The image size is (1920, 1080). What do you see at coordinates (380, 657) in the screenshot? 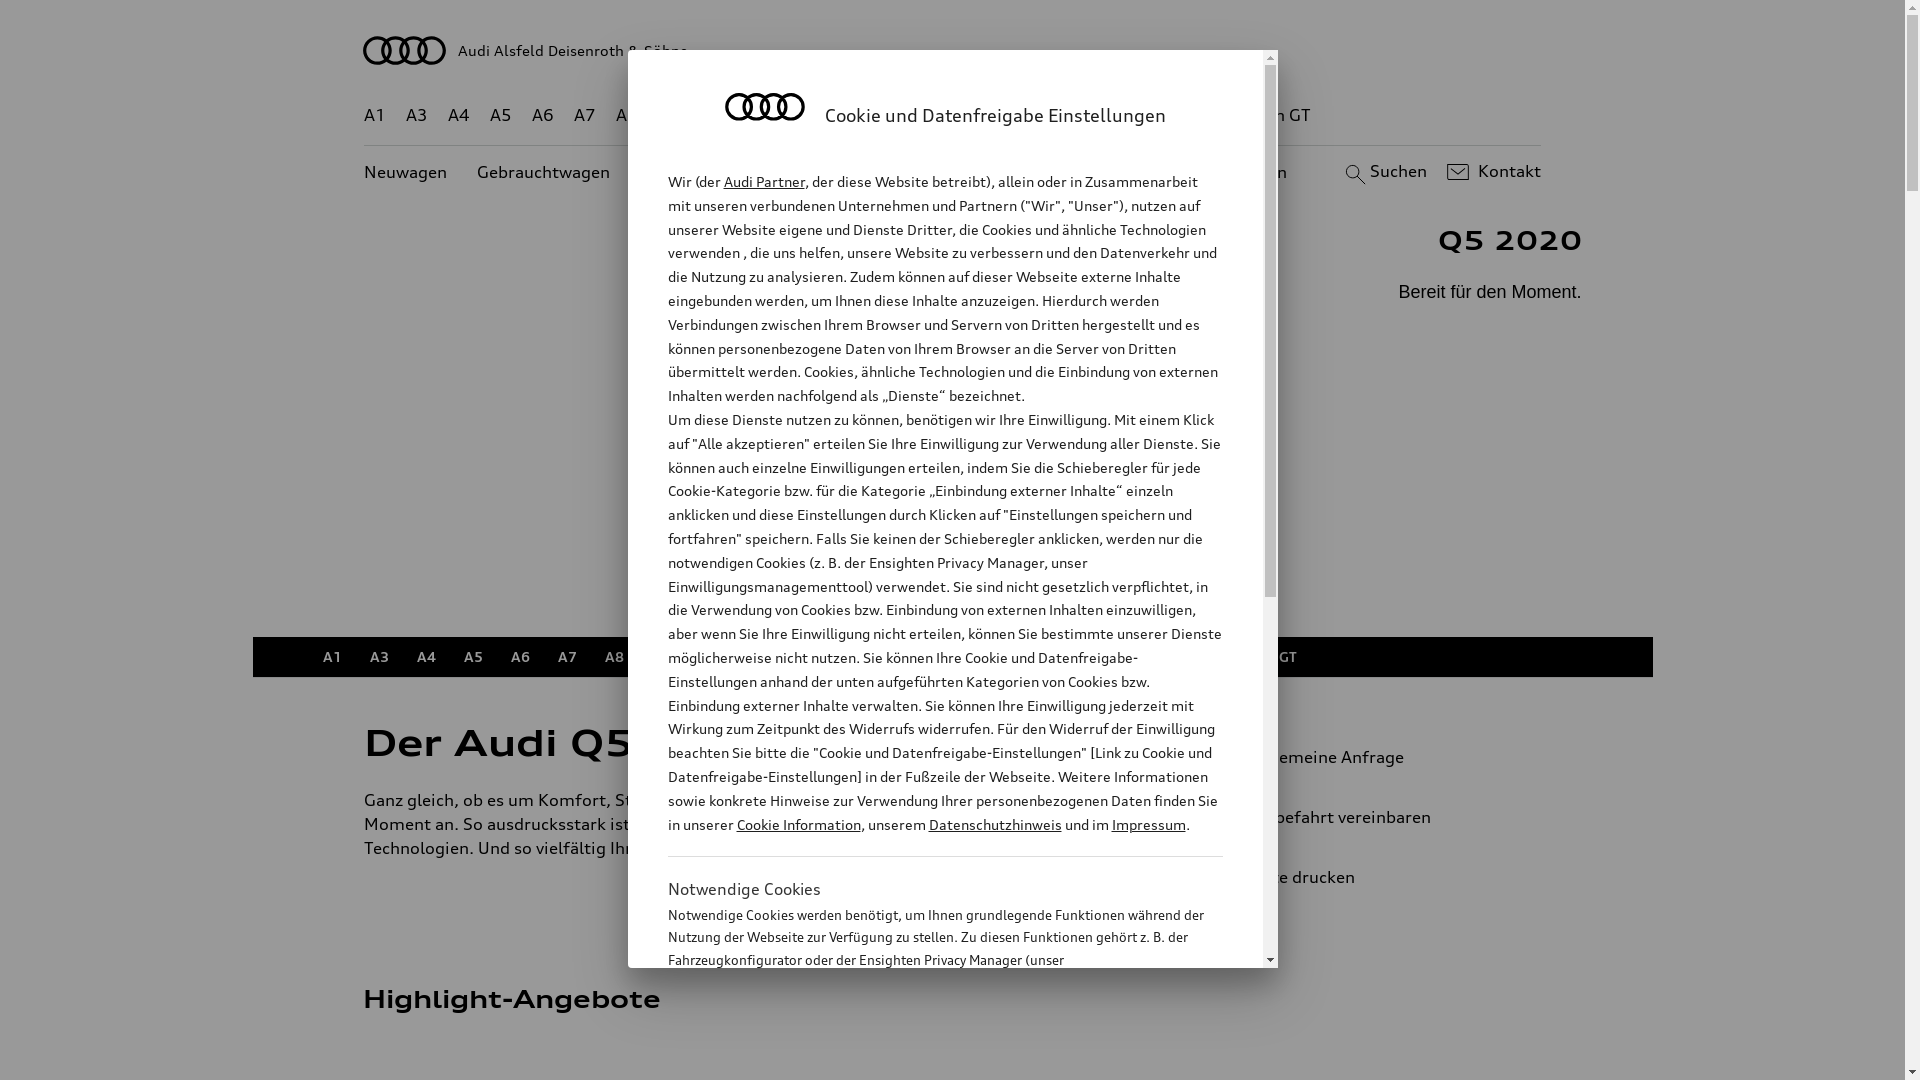
I see `A3` at bounding box center [380, 657].